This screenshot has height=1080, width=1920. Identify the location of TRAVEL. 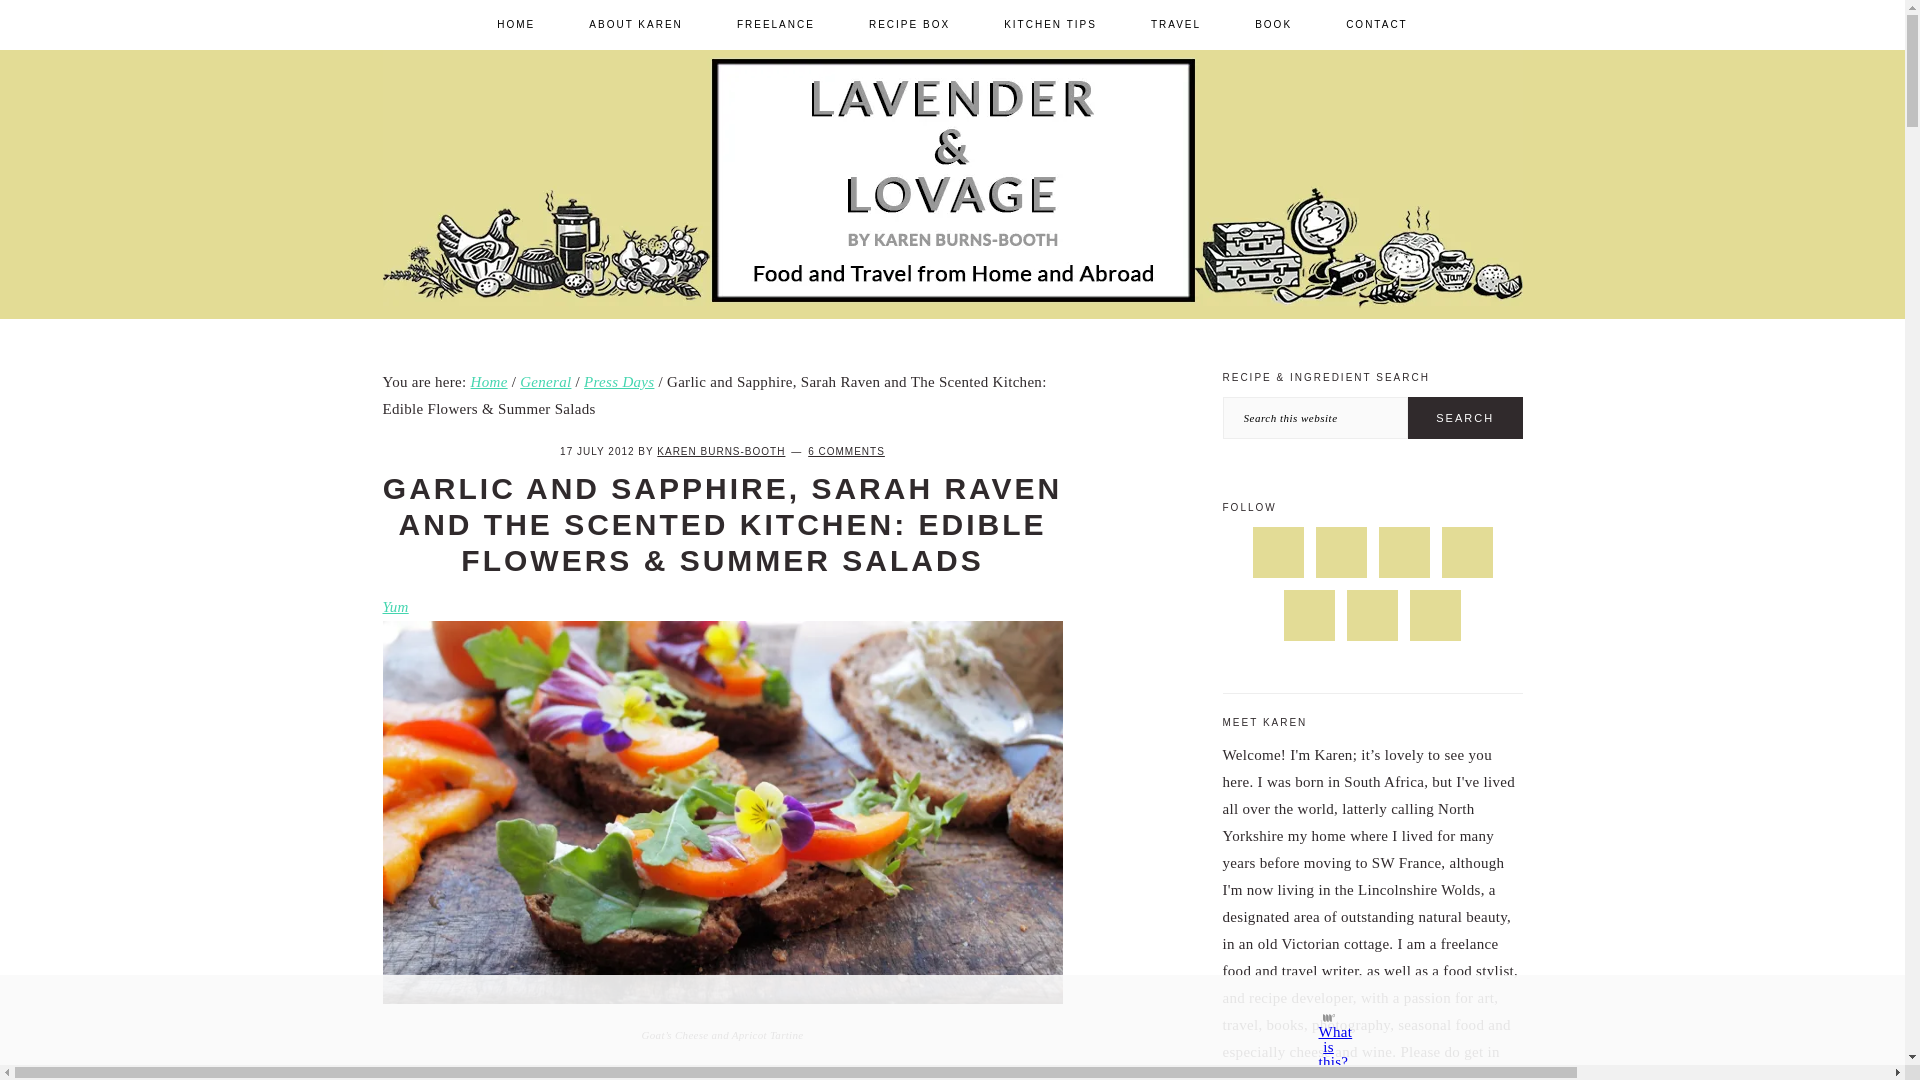
(1176, 24).